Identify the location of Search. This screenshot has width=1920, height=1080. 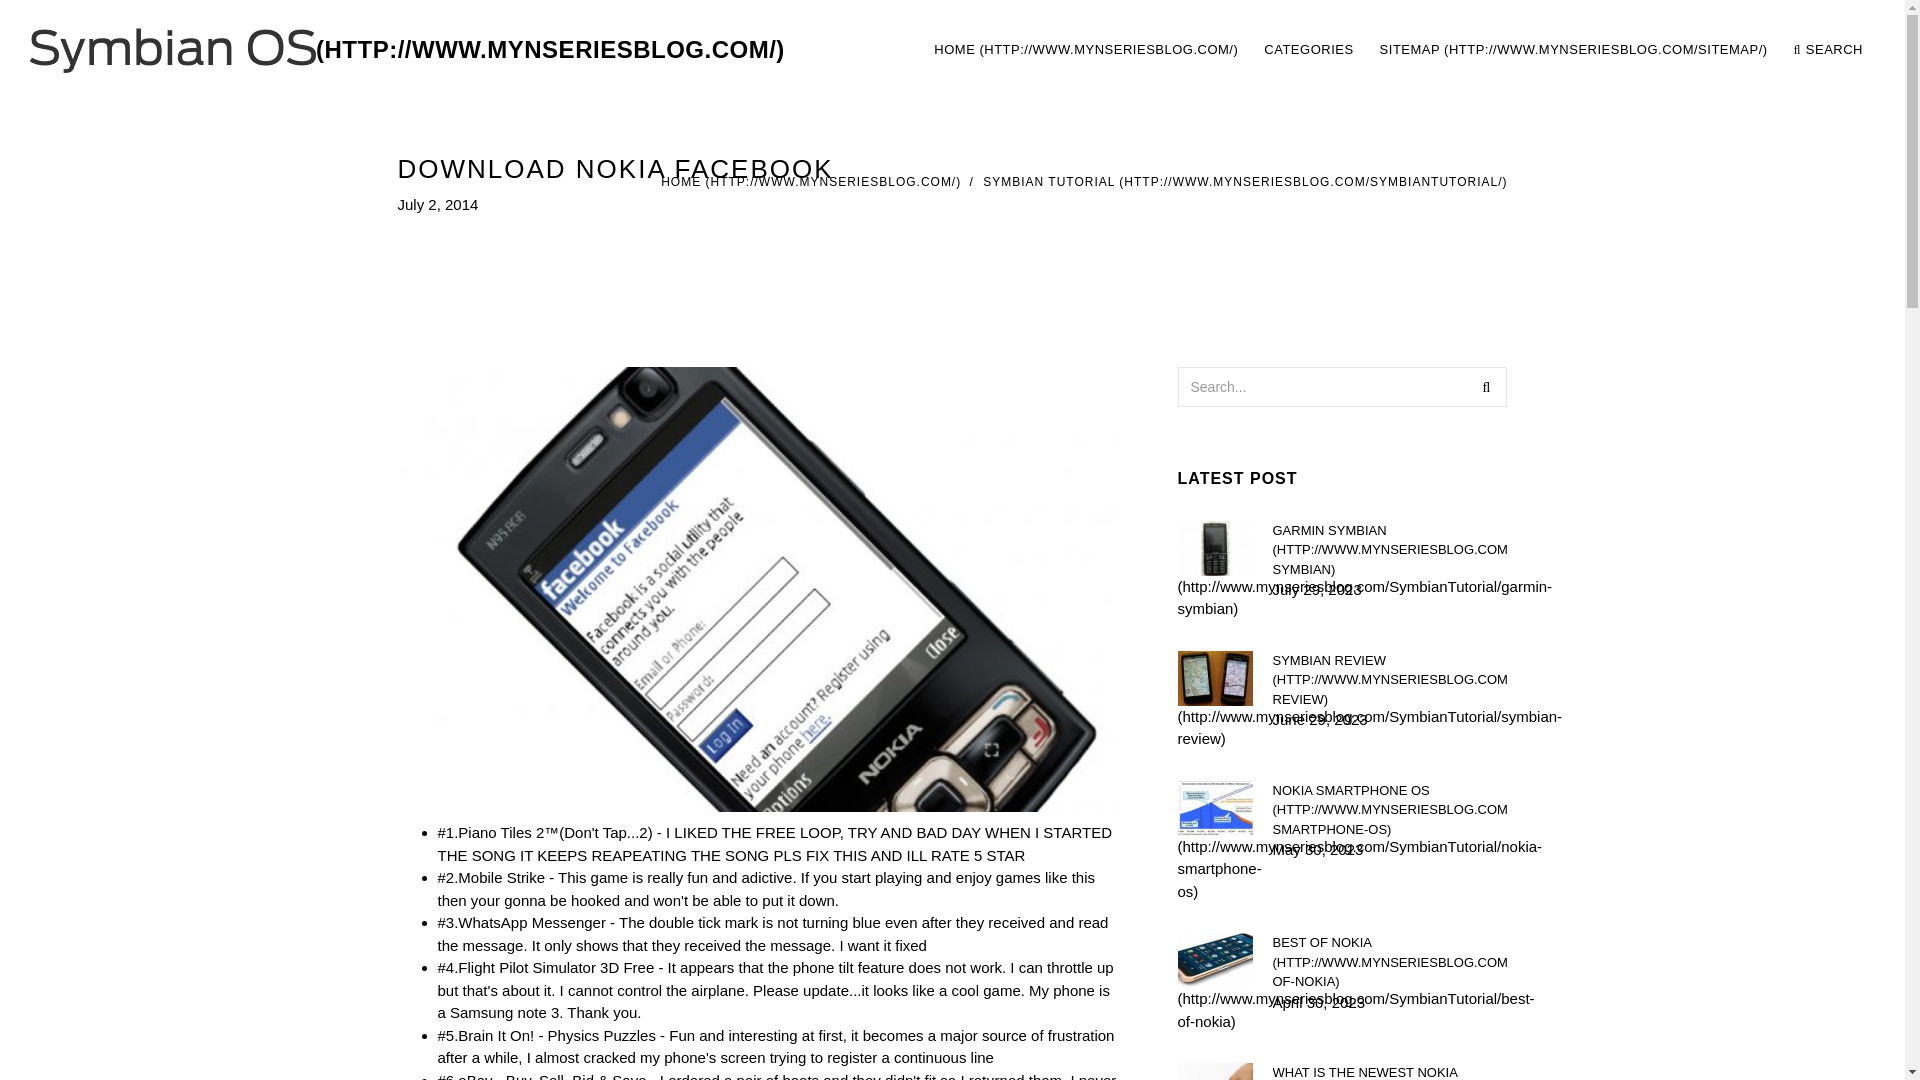
(1486, 386).